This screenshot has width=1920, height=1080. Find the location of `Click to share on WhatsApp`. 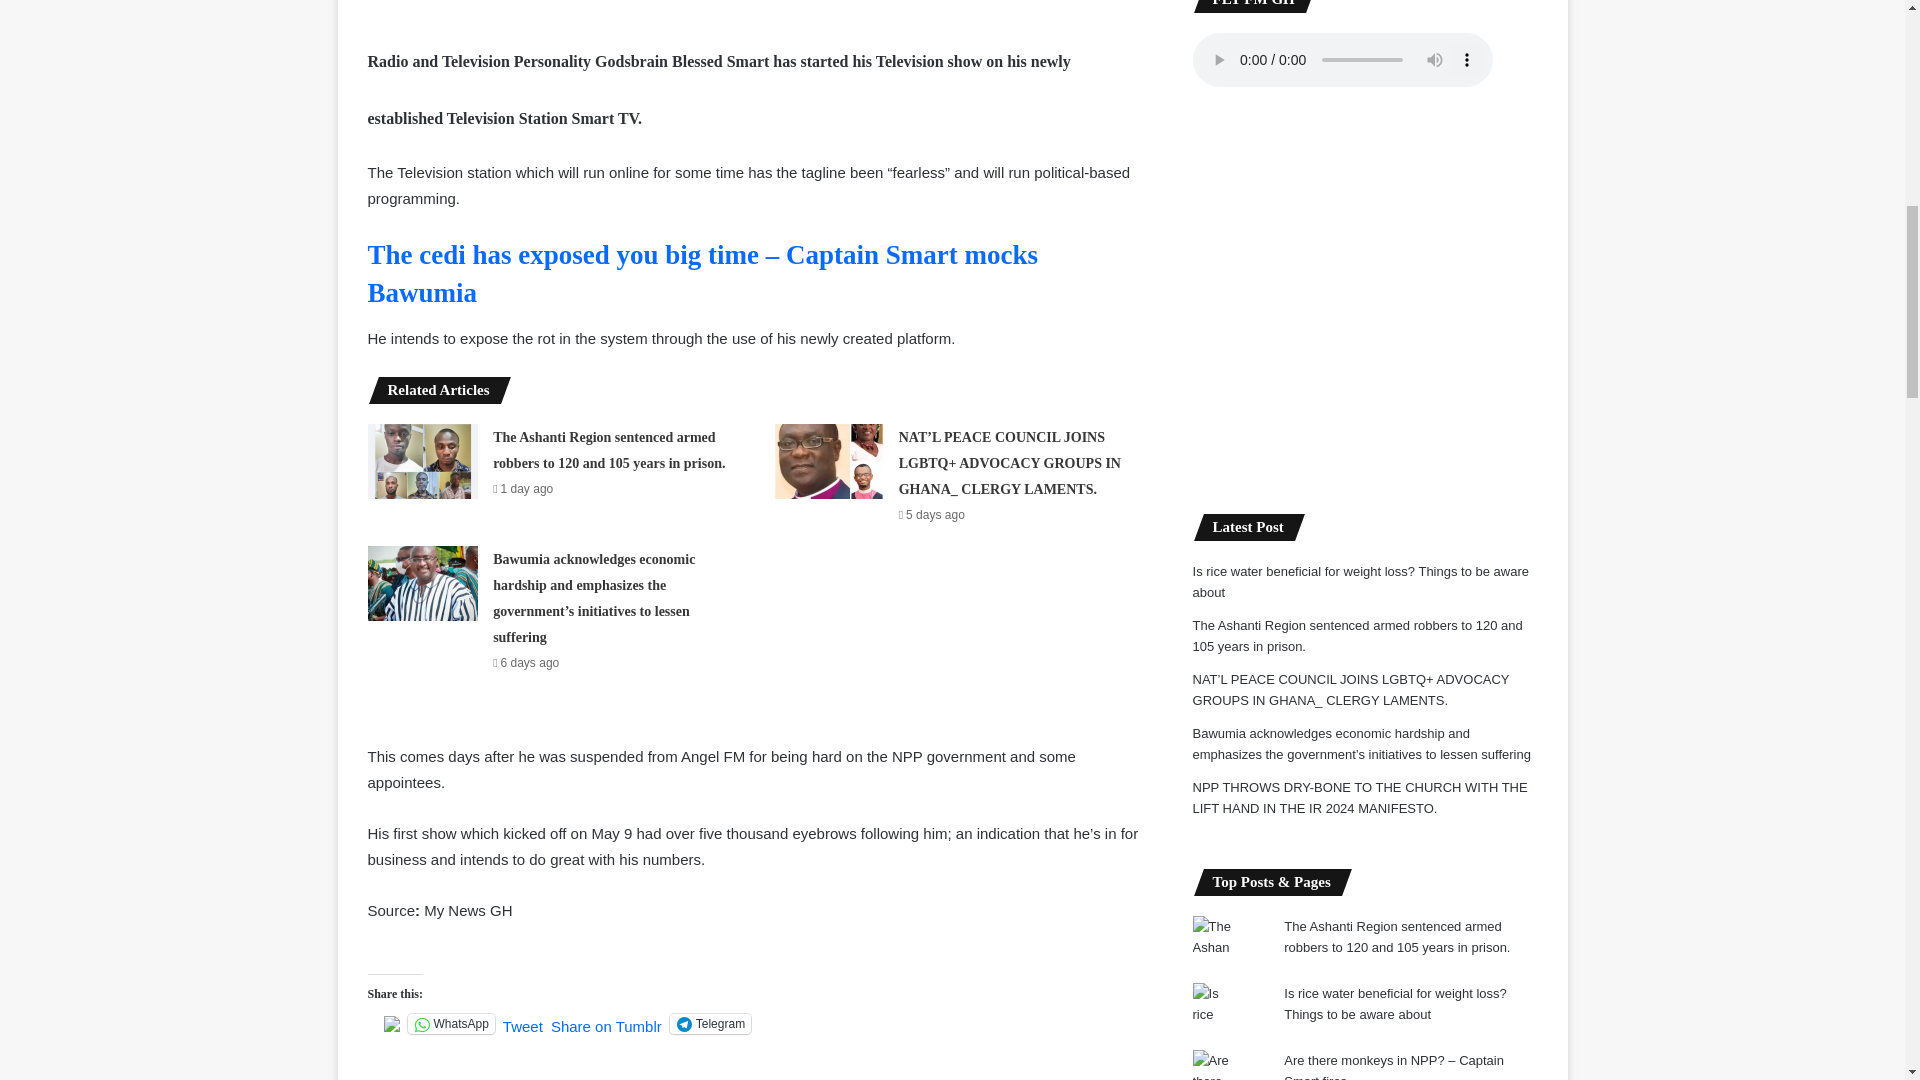

Click to share on WhatsApp is located at coordinates (451, 1024).